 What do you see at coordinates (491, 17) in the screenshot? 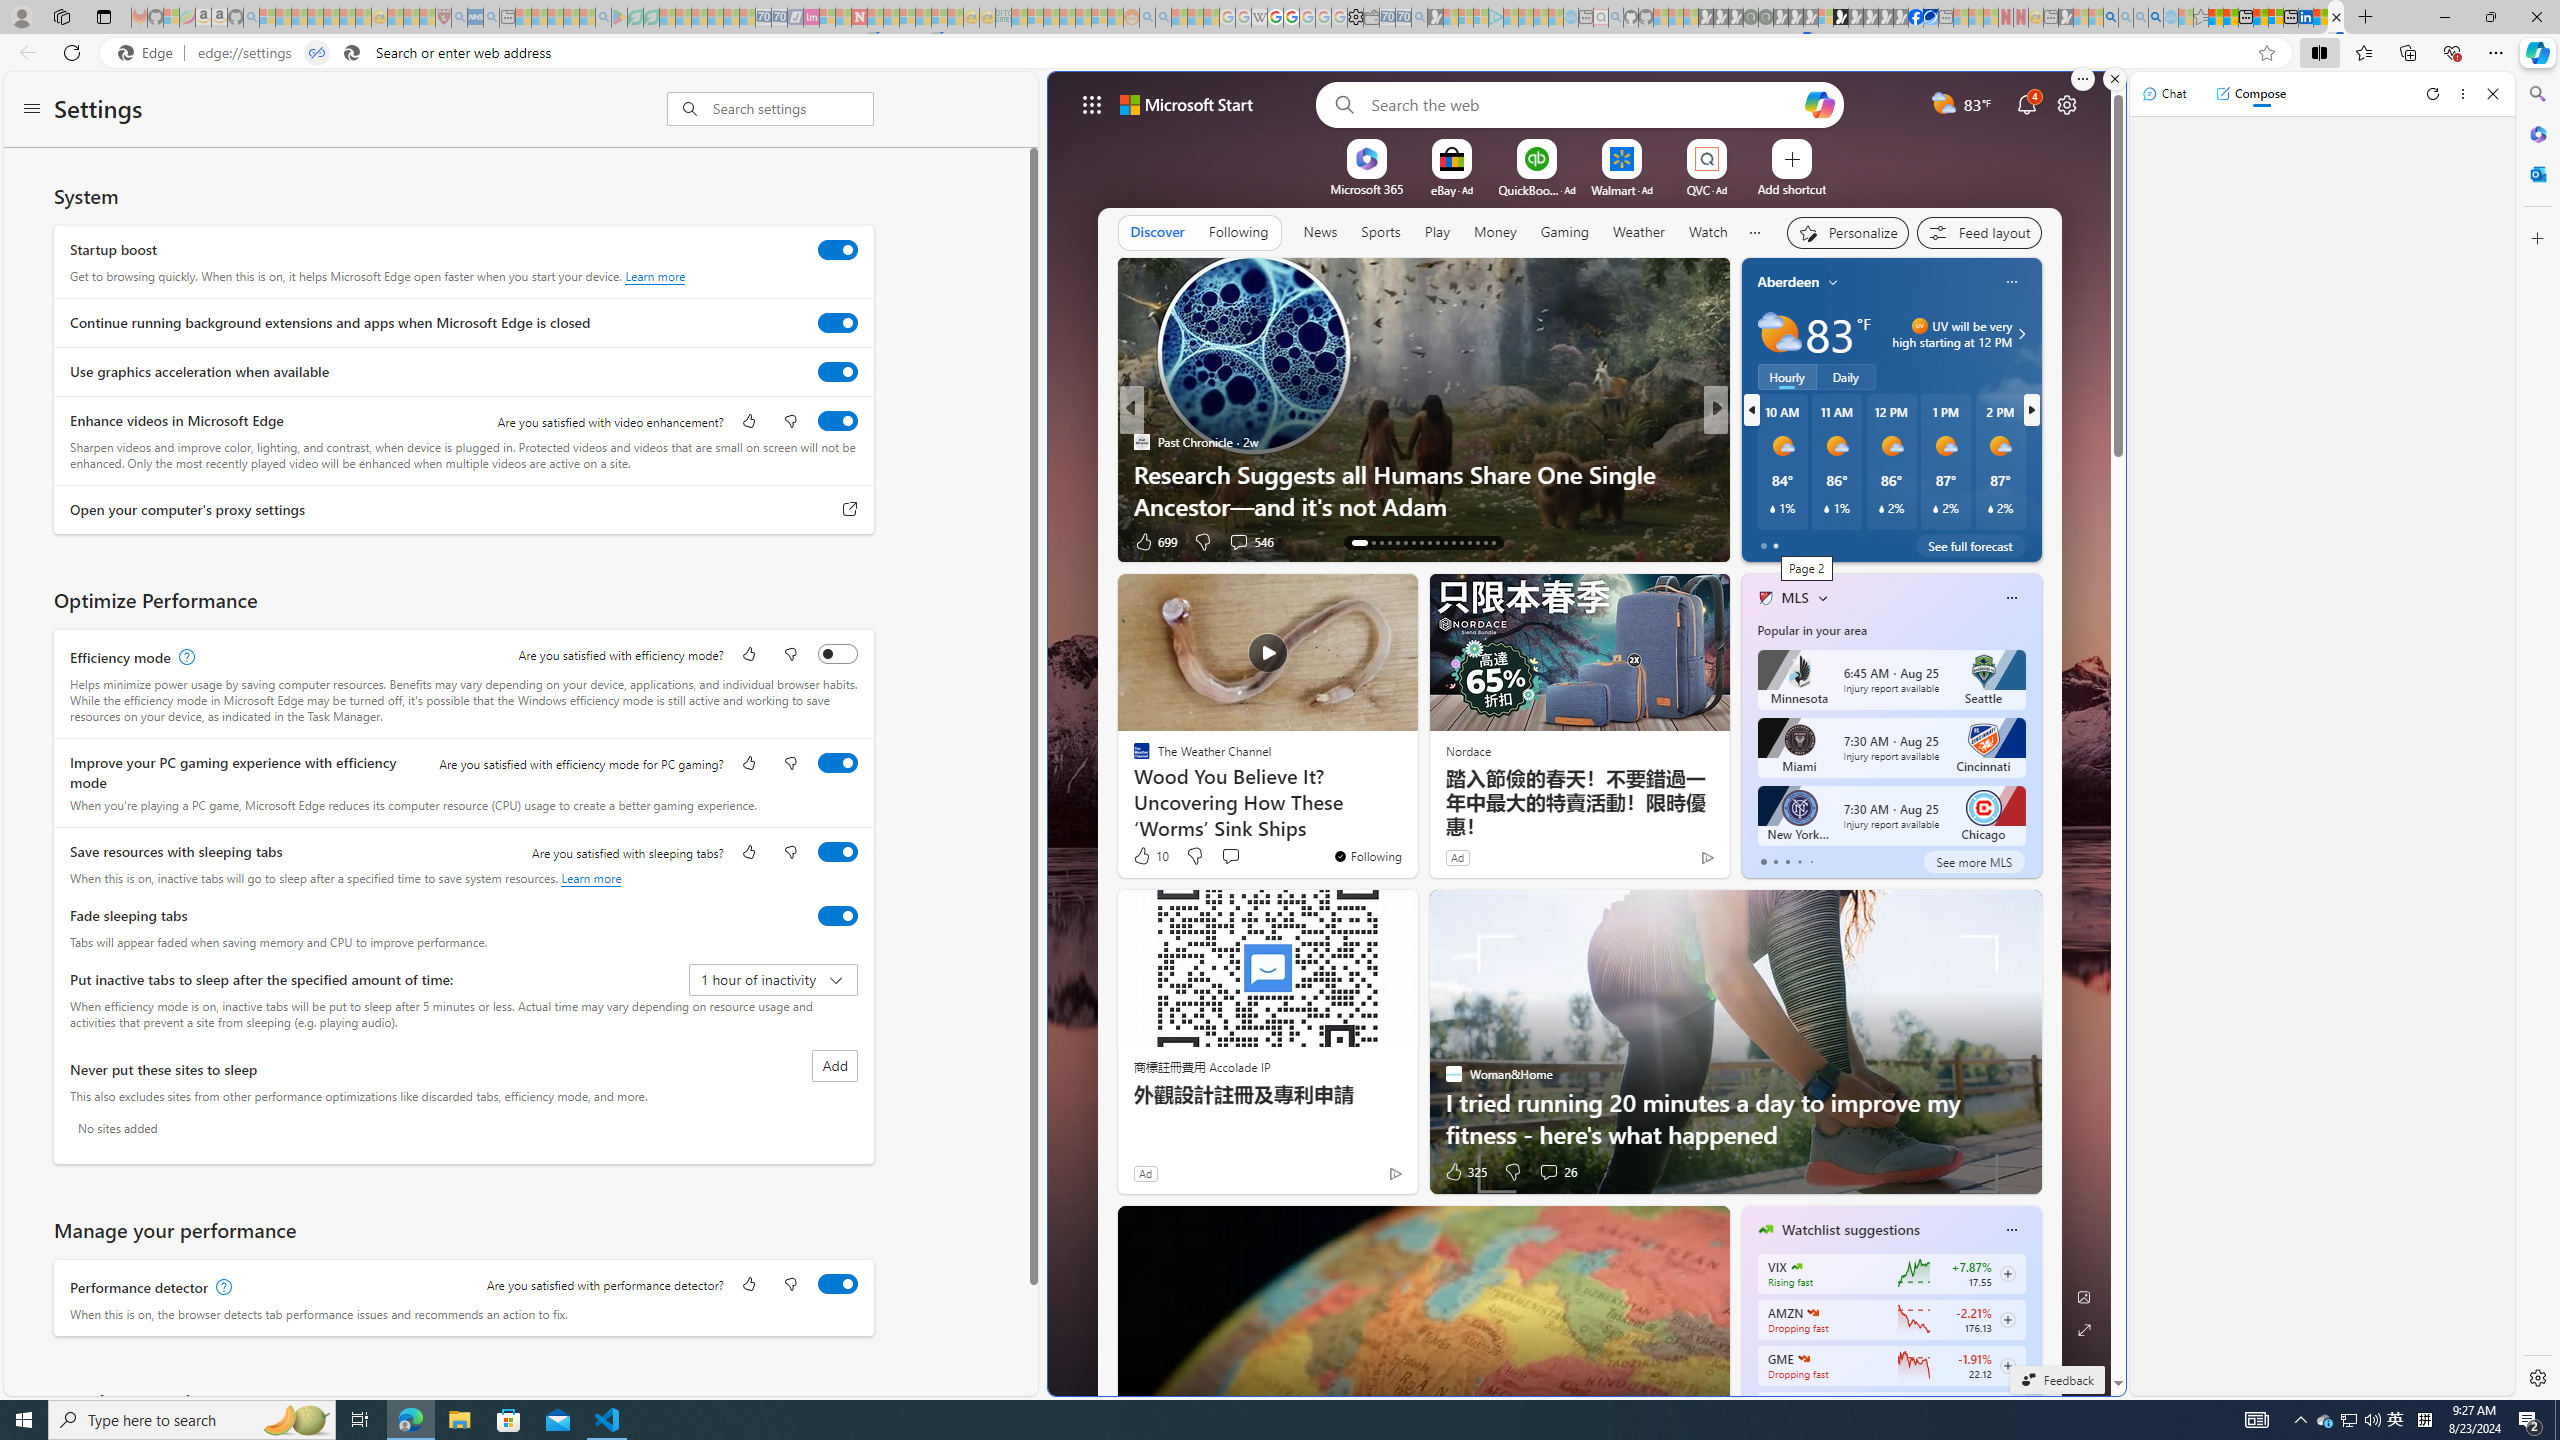
I see `utah sues federal government - Search - Sleeping` at bounding box center [491, 17].